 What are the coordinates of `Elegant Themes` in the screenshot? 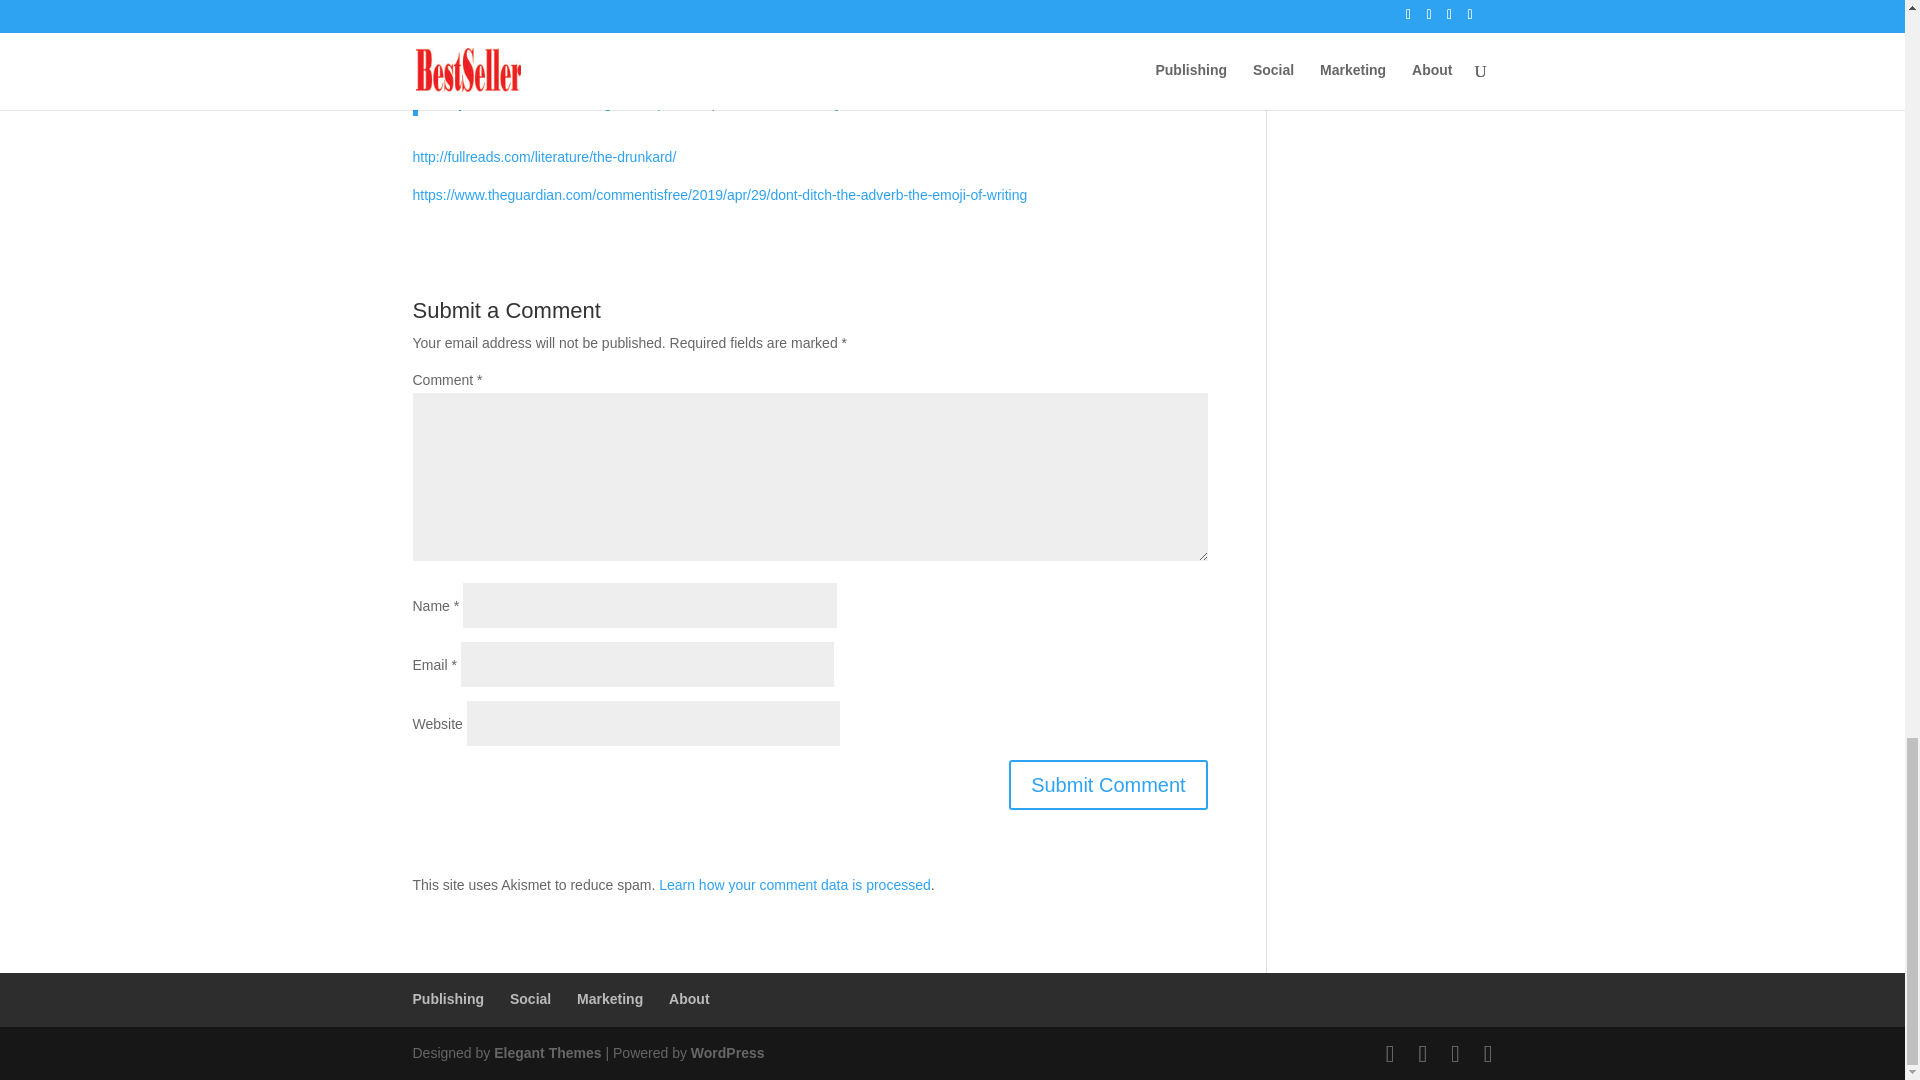 It's located at (546, 1052).